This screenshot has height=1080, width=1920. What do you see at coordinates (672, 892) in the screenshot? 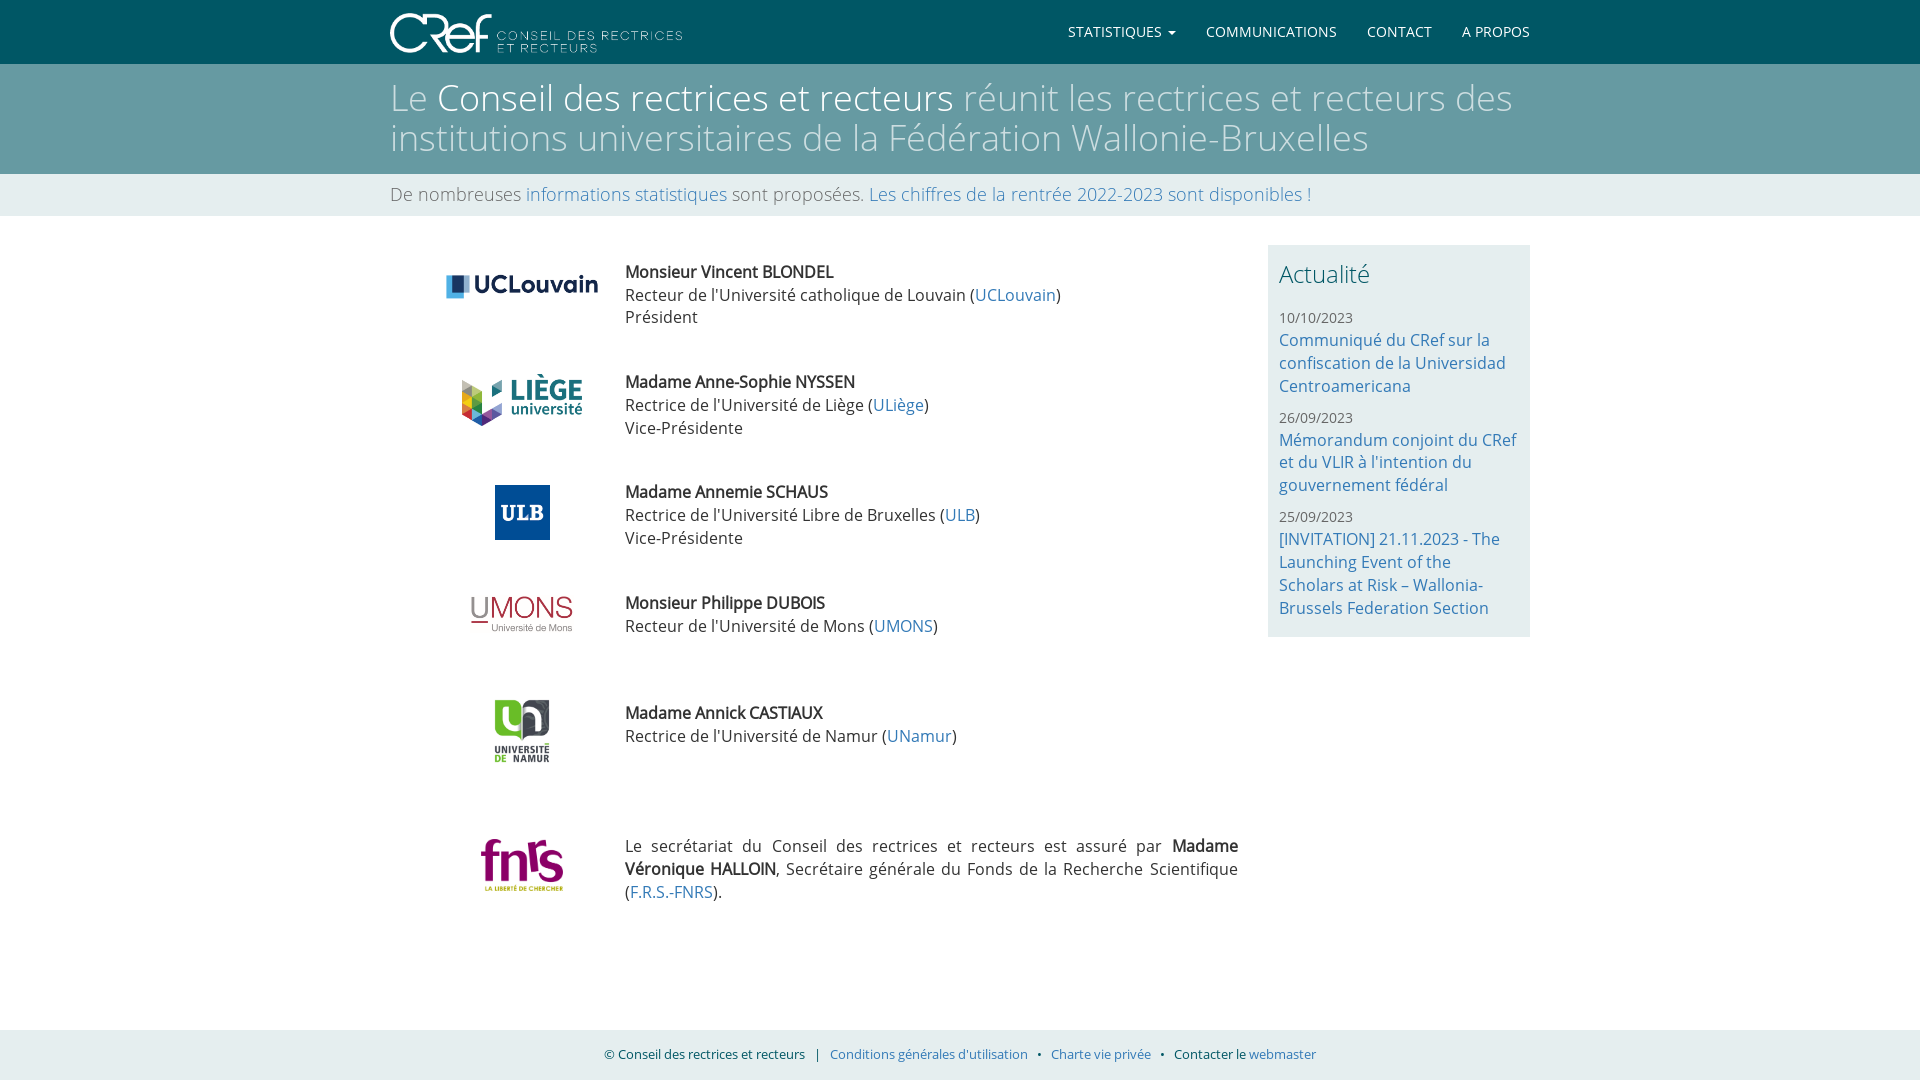
I see `F.R.S.-FNRS` at bounding box center [672, 892].